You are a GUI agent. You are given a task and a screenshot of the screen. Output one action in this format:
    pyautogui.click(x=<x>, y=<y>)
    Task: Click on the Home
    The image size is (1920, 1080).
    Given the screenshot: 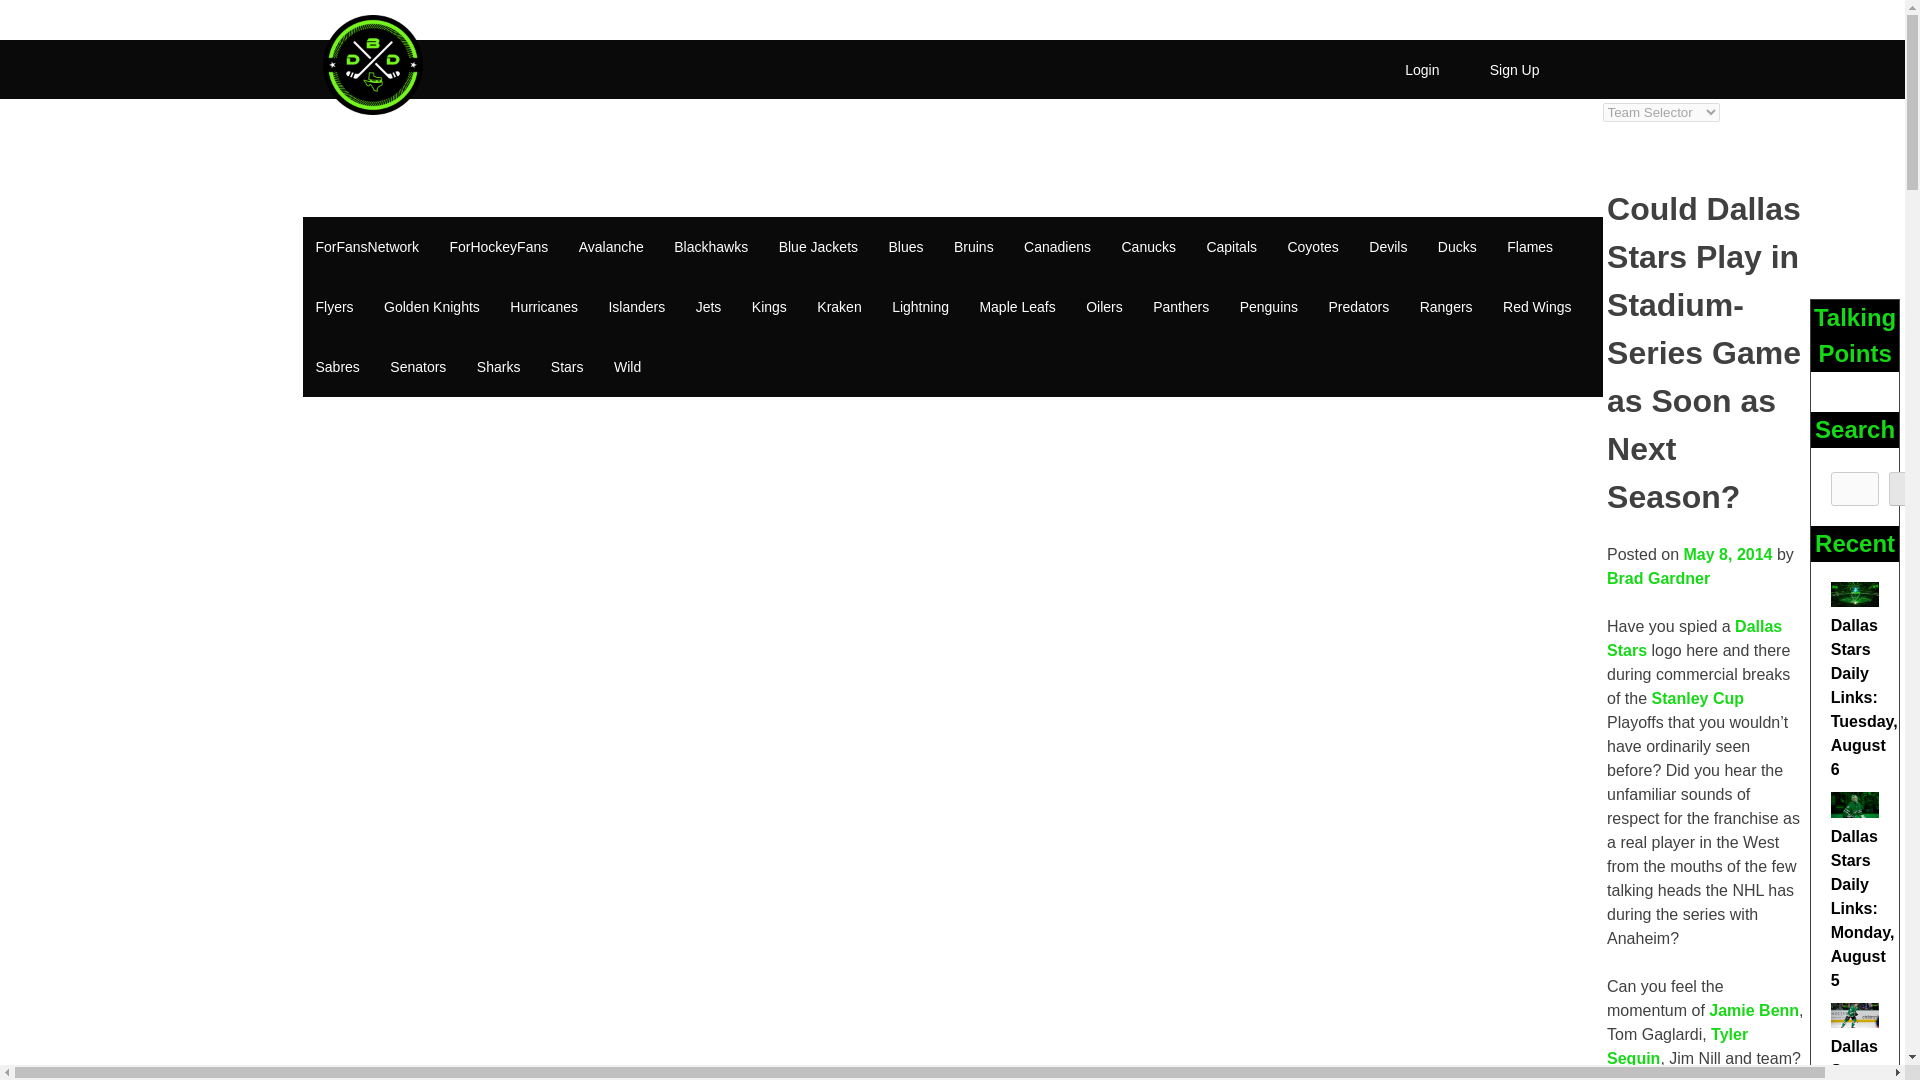 What is the action you would take?
    pyautogui.click(x=332, y=126)
    